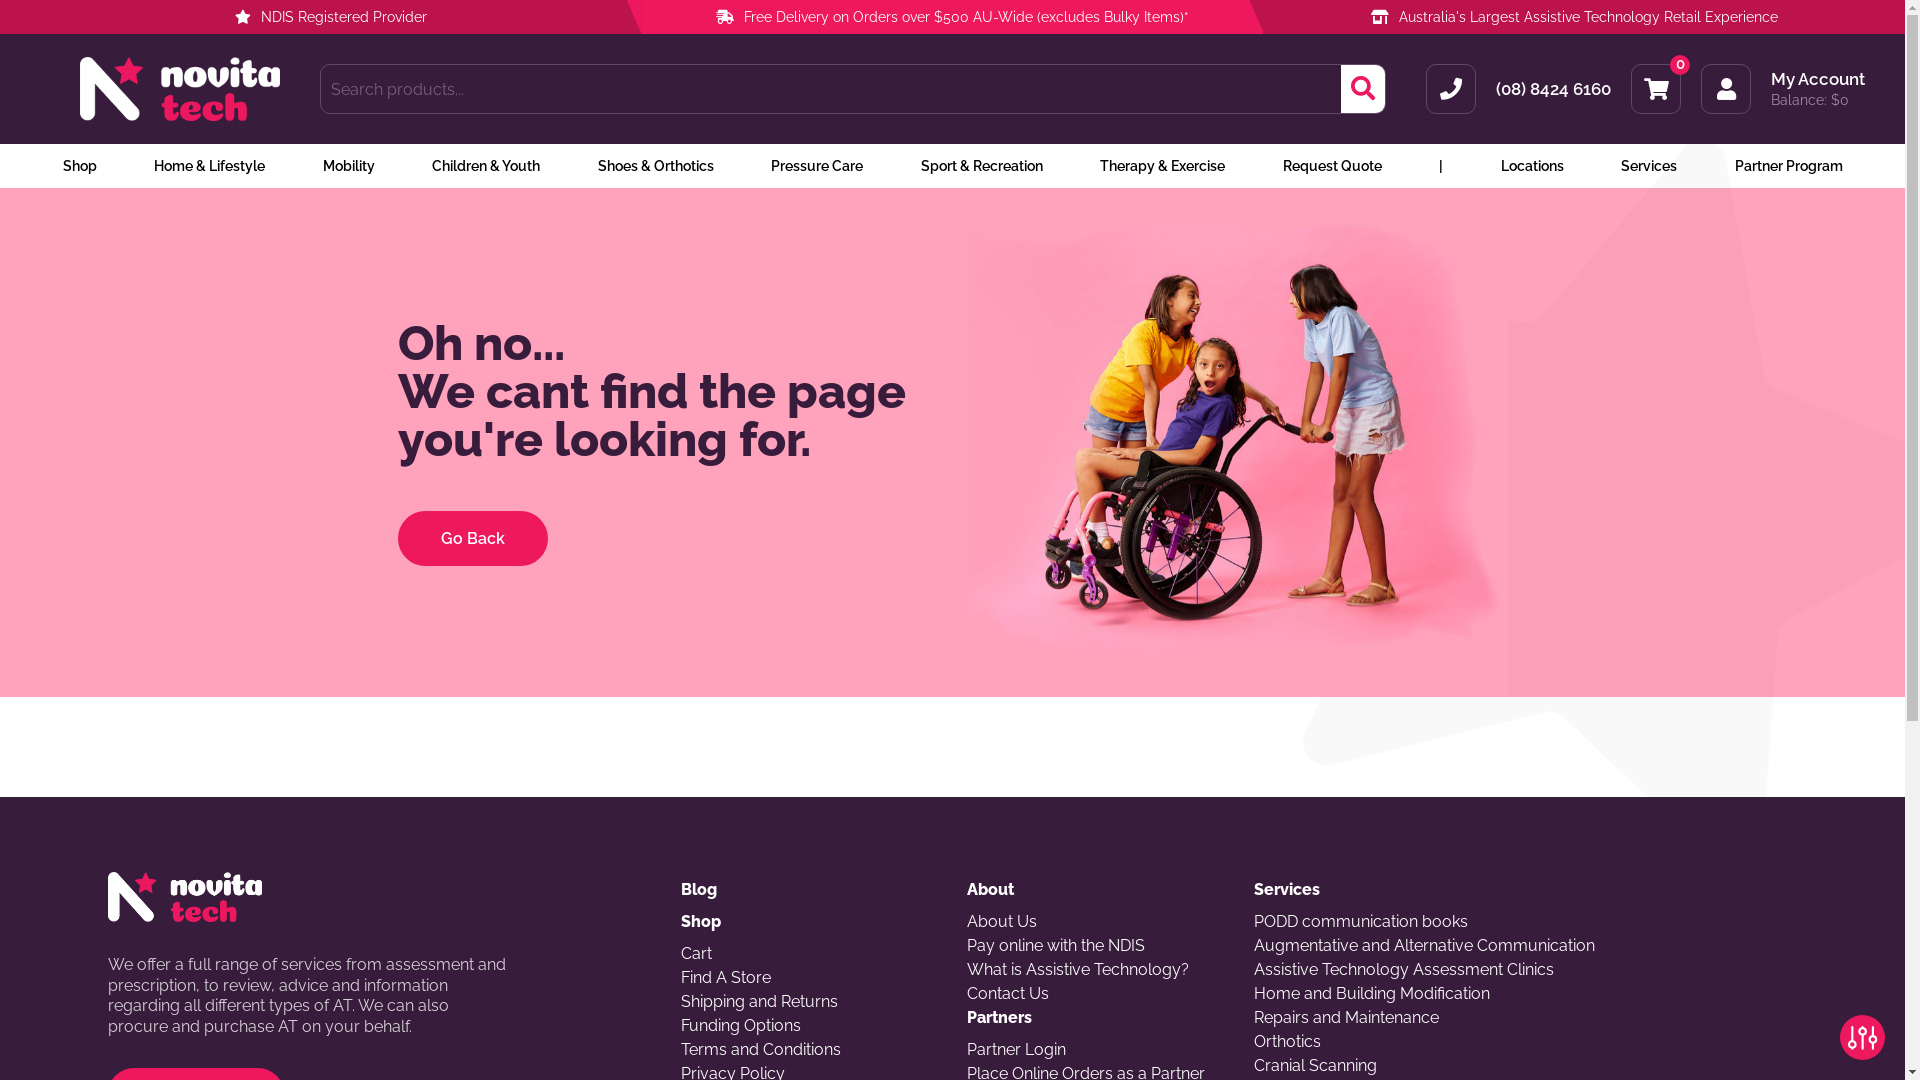  I want to click on Services, so click(1649, 166).